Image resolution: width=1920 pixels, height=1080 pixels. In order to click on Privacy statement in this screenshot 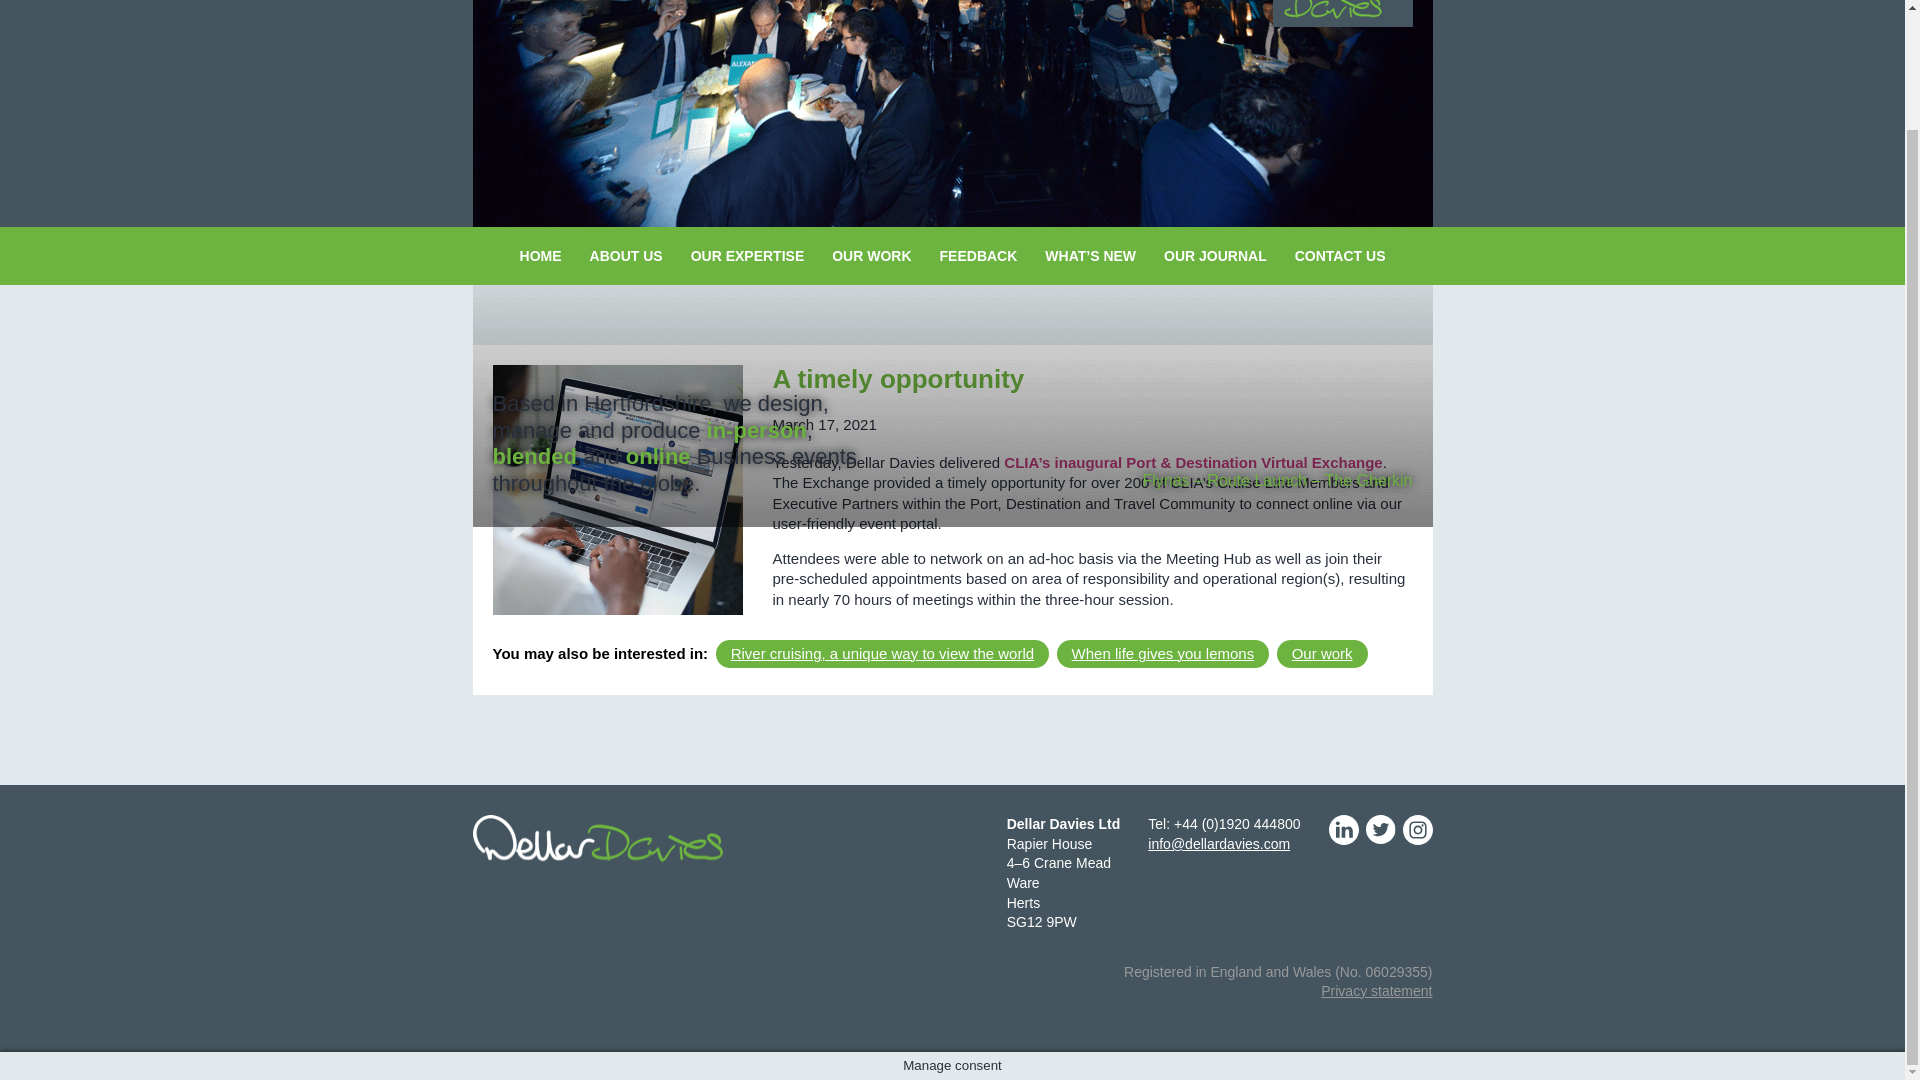, I will do `click(1376, 990)`.